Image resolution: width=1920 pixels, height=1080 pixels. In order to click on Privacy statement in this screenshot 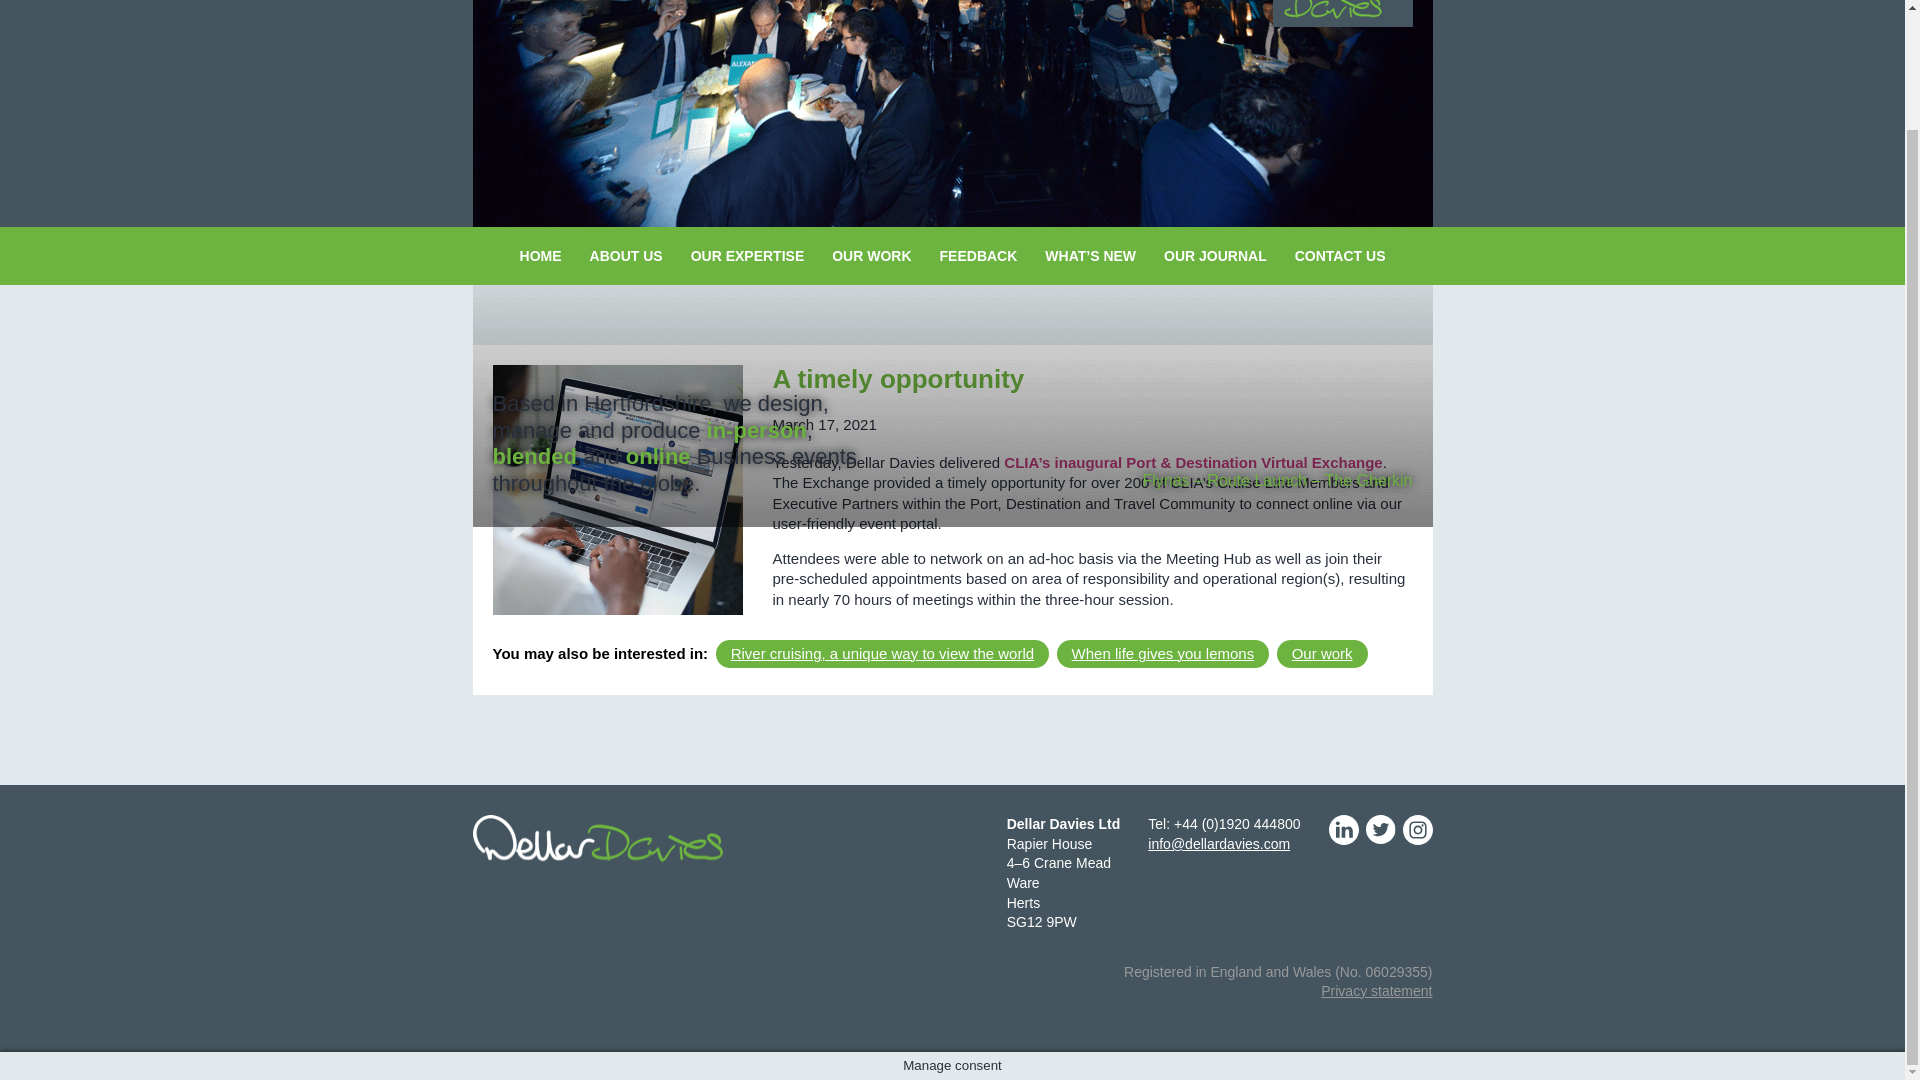, I will do `click(1376, 990)`.